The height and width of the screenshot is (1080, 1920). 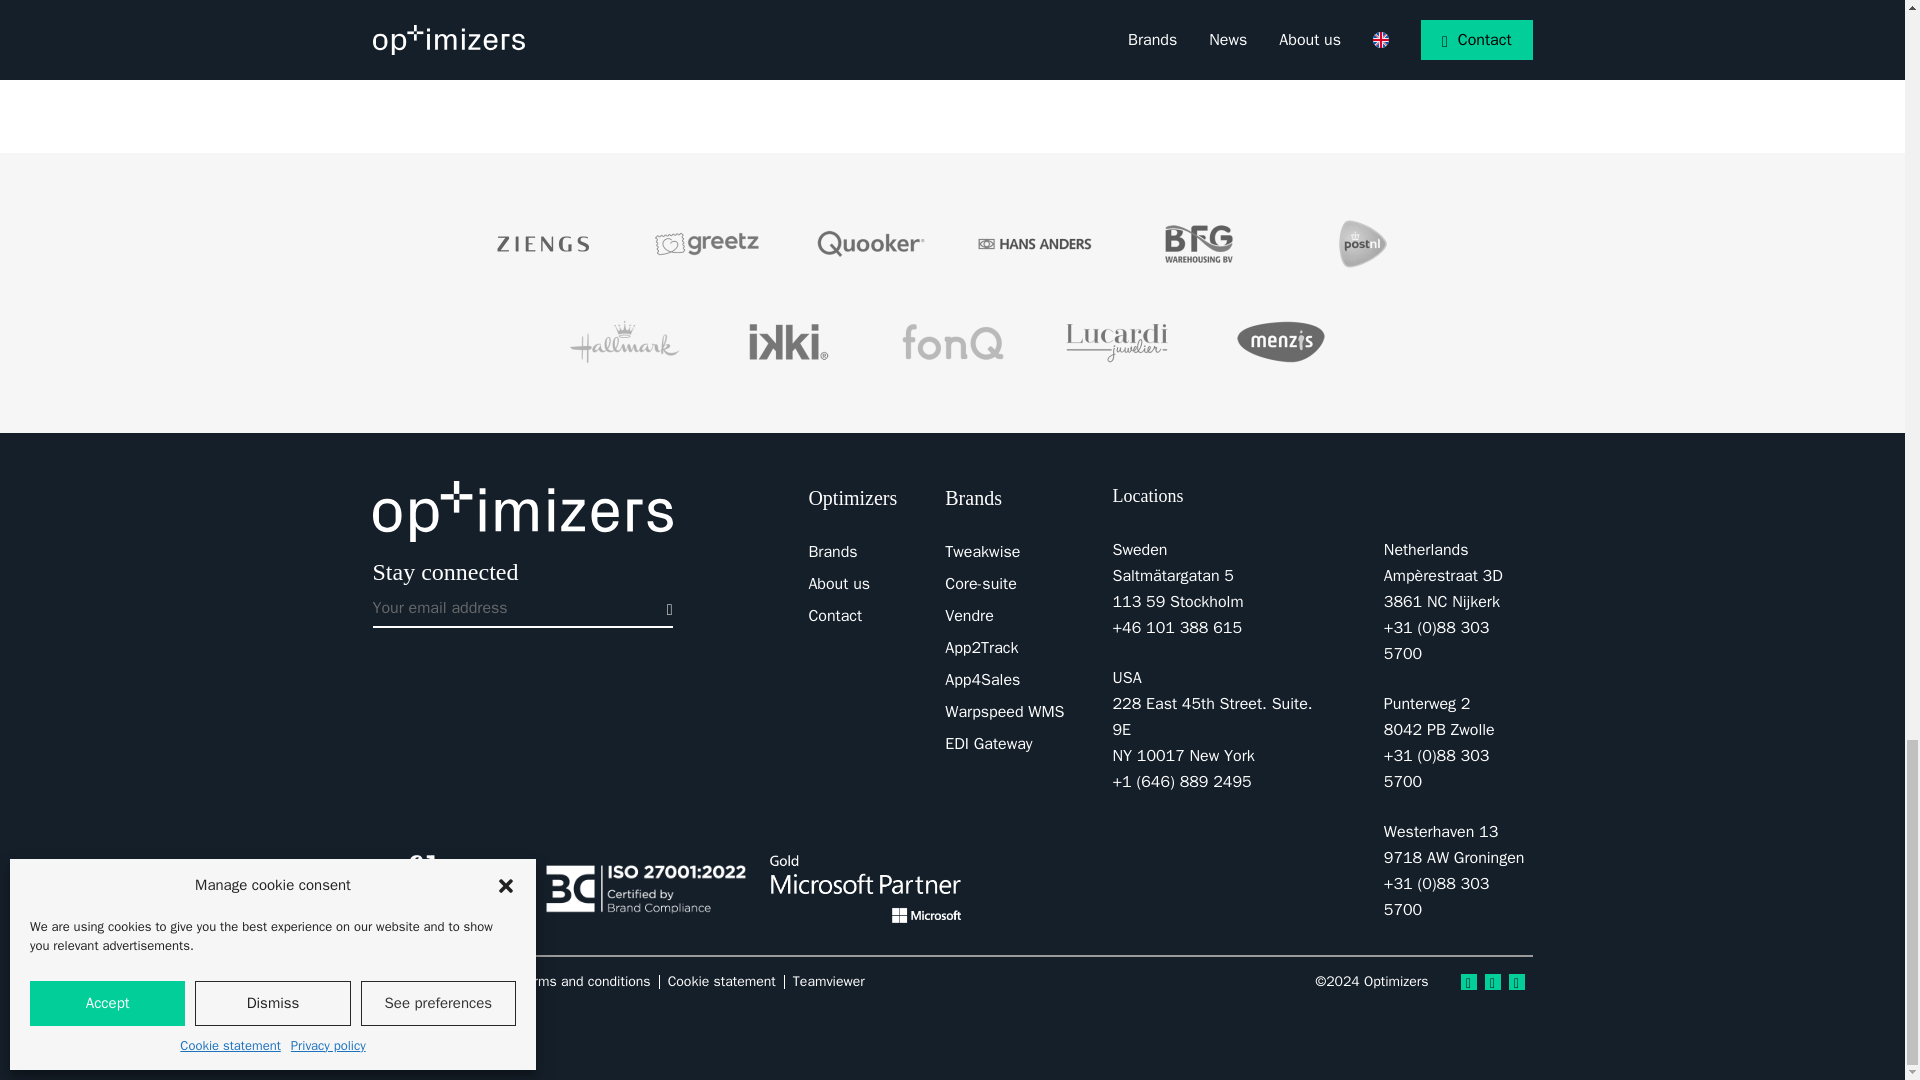 What do you see at coordinates (988, 744) in the screenshot?
I see `EDI Gateway` at bounding box center [988, 744].